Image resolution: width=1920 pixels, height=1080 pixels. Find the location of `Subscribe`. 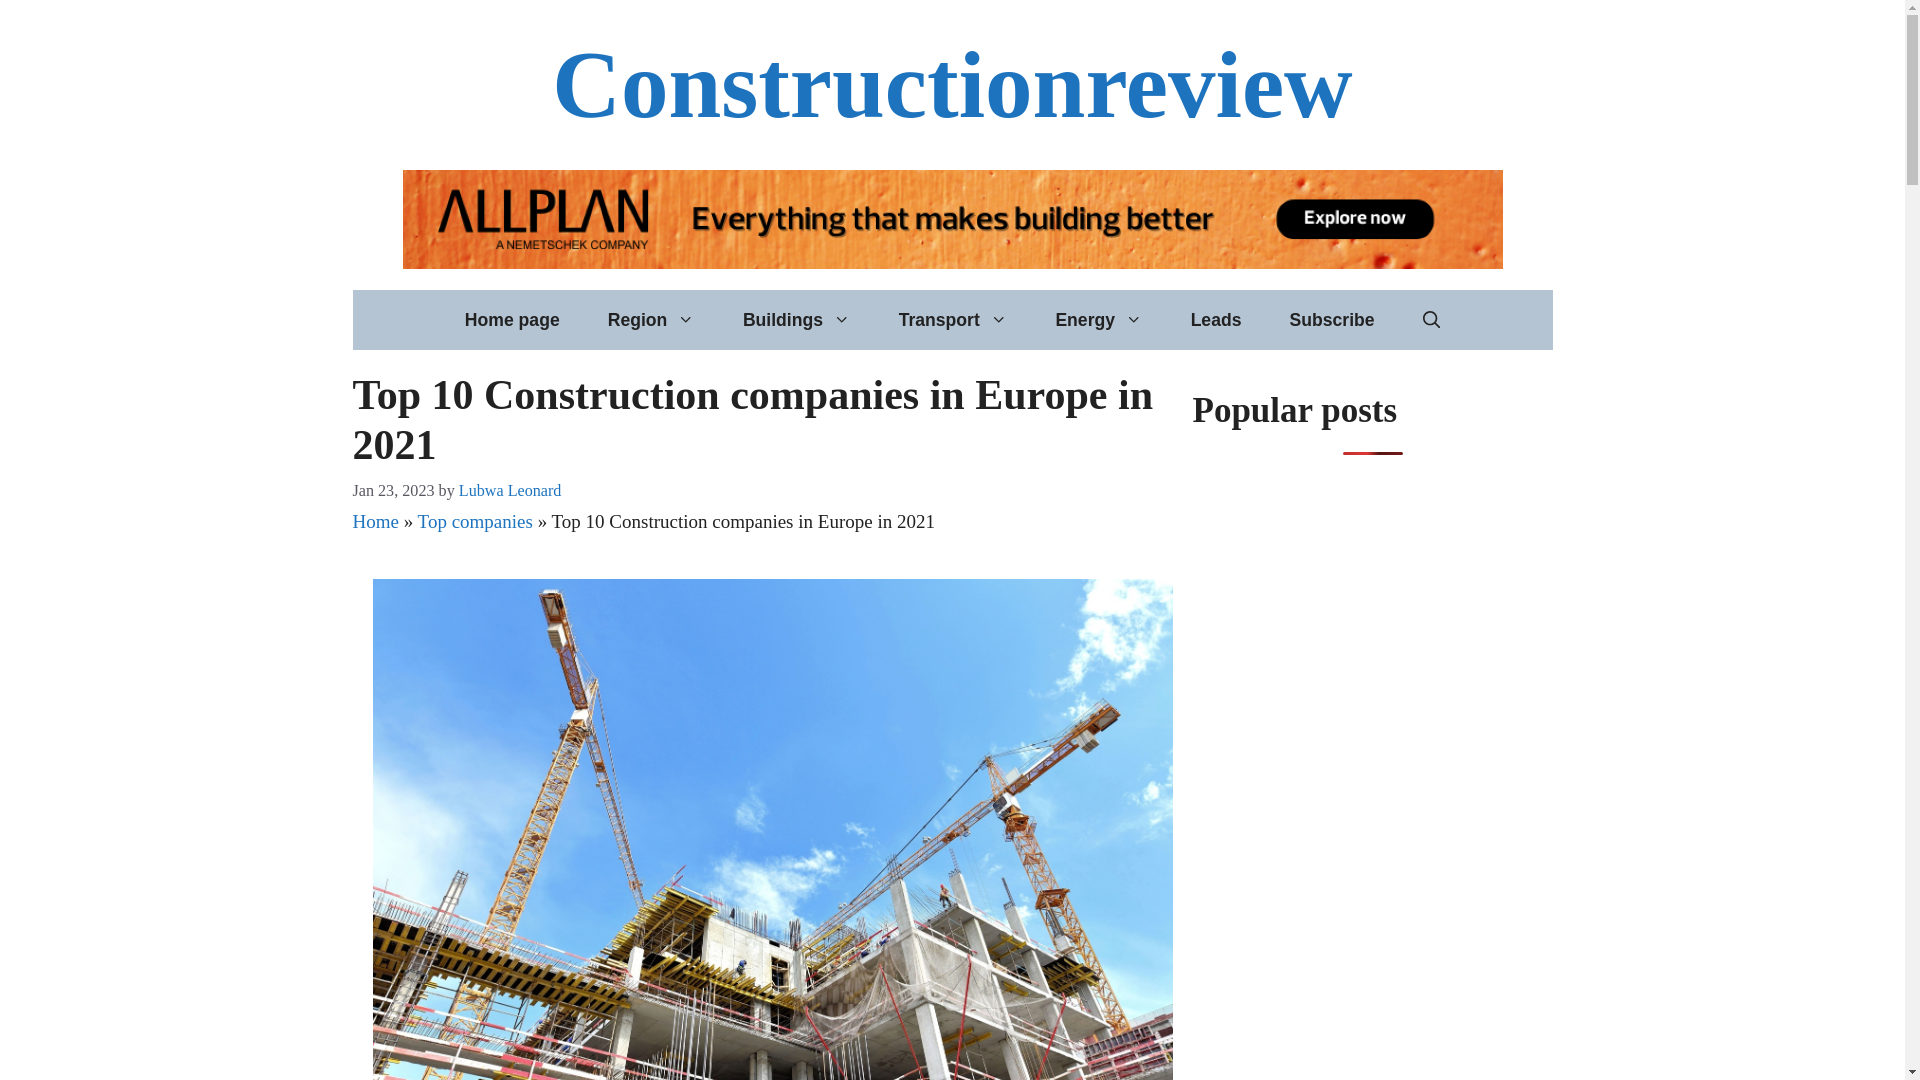

Subscribe is located at coordinates (1331, 320).